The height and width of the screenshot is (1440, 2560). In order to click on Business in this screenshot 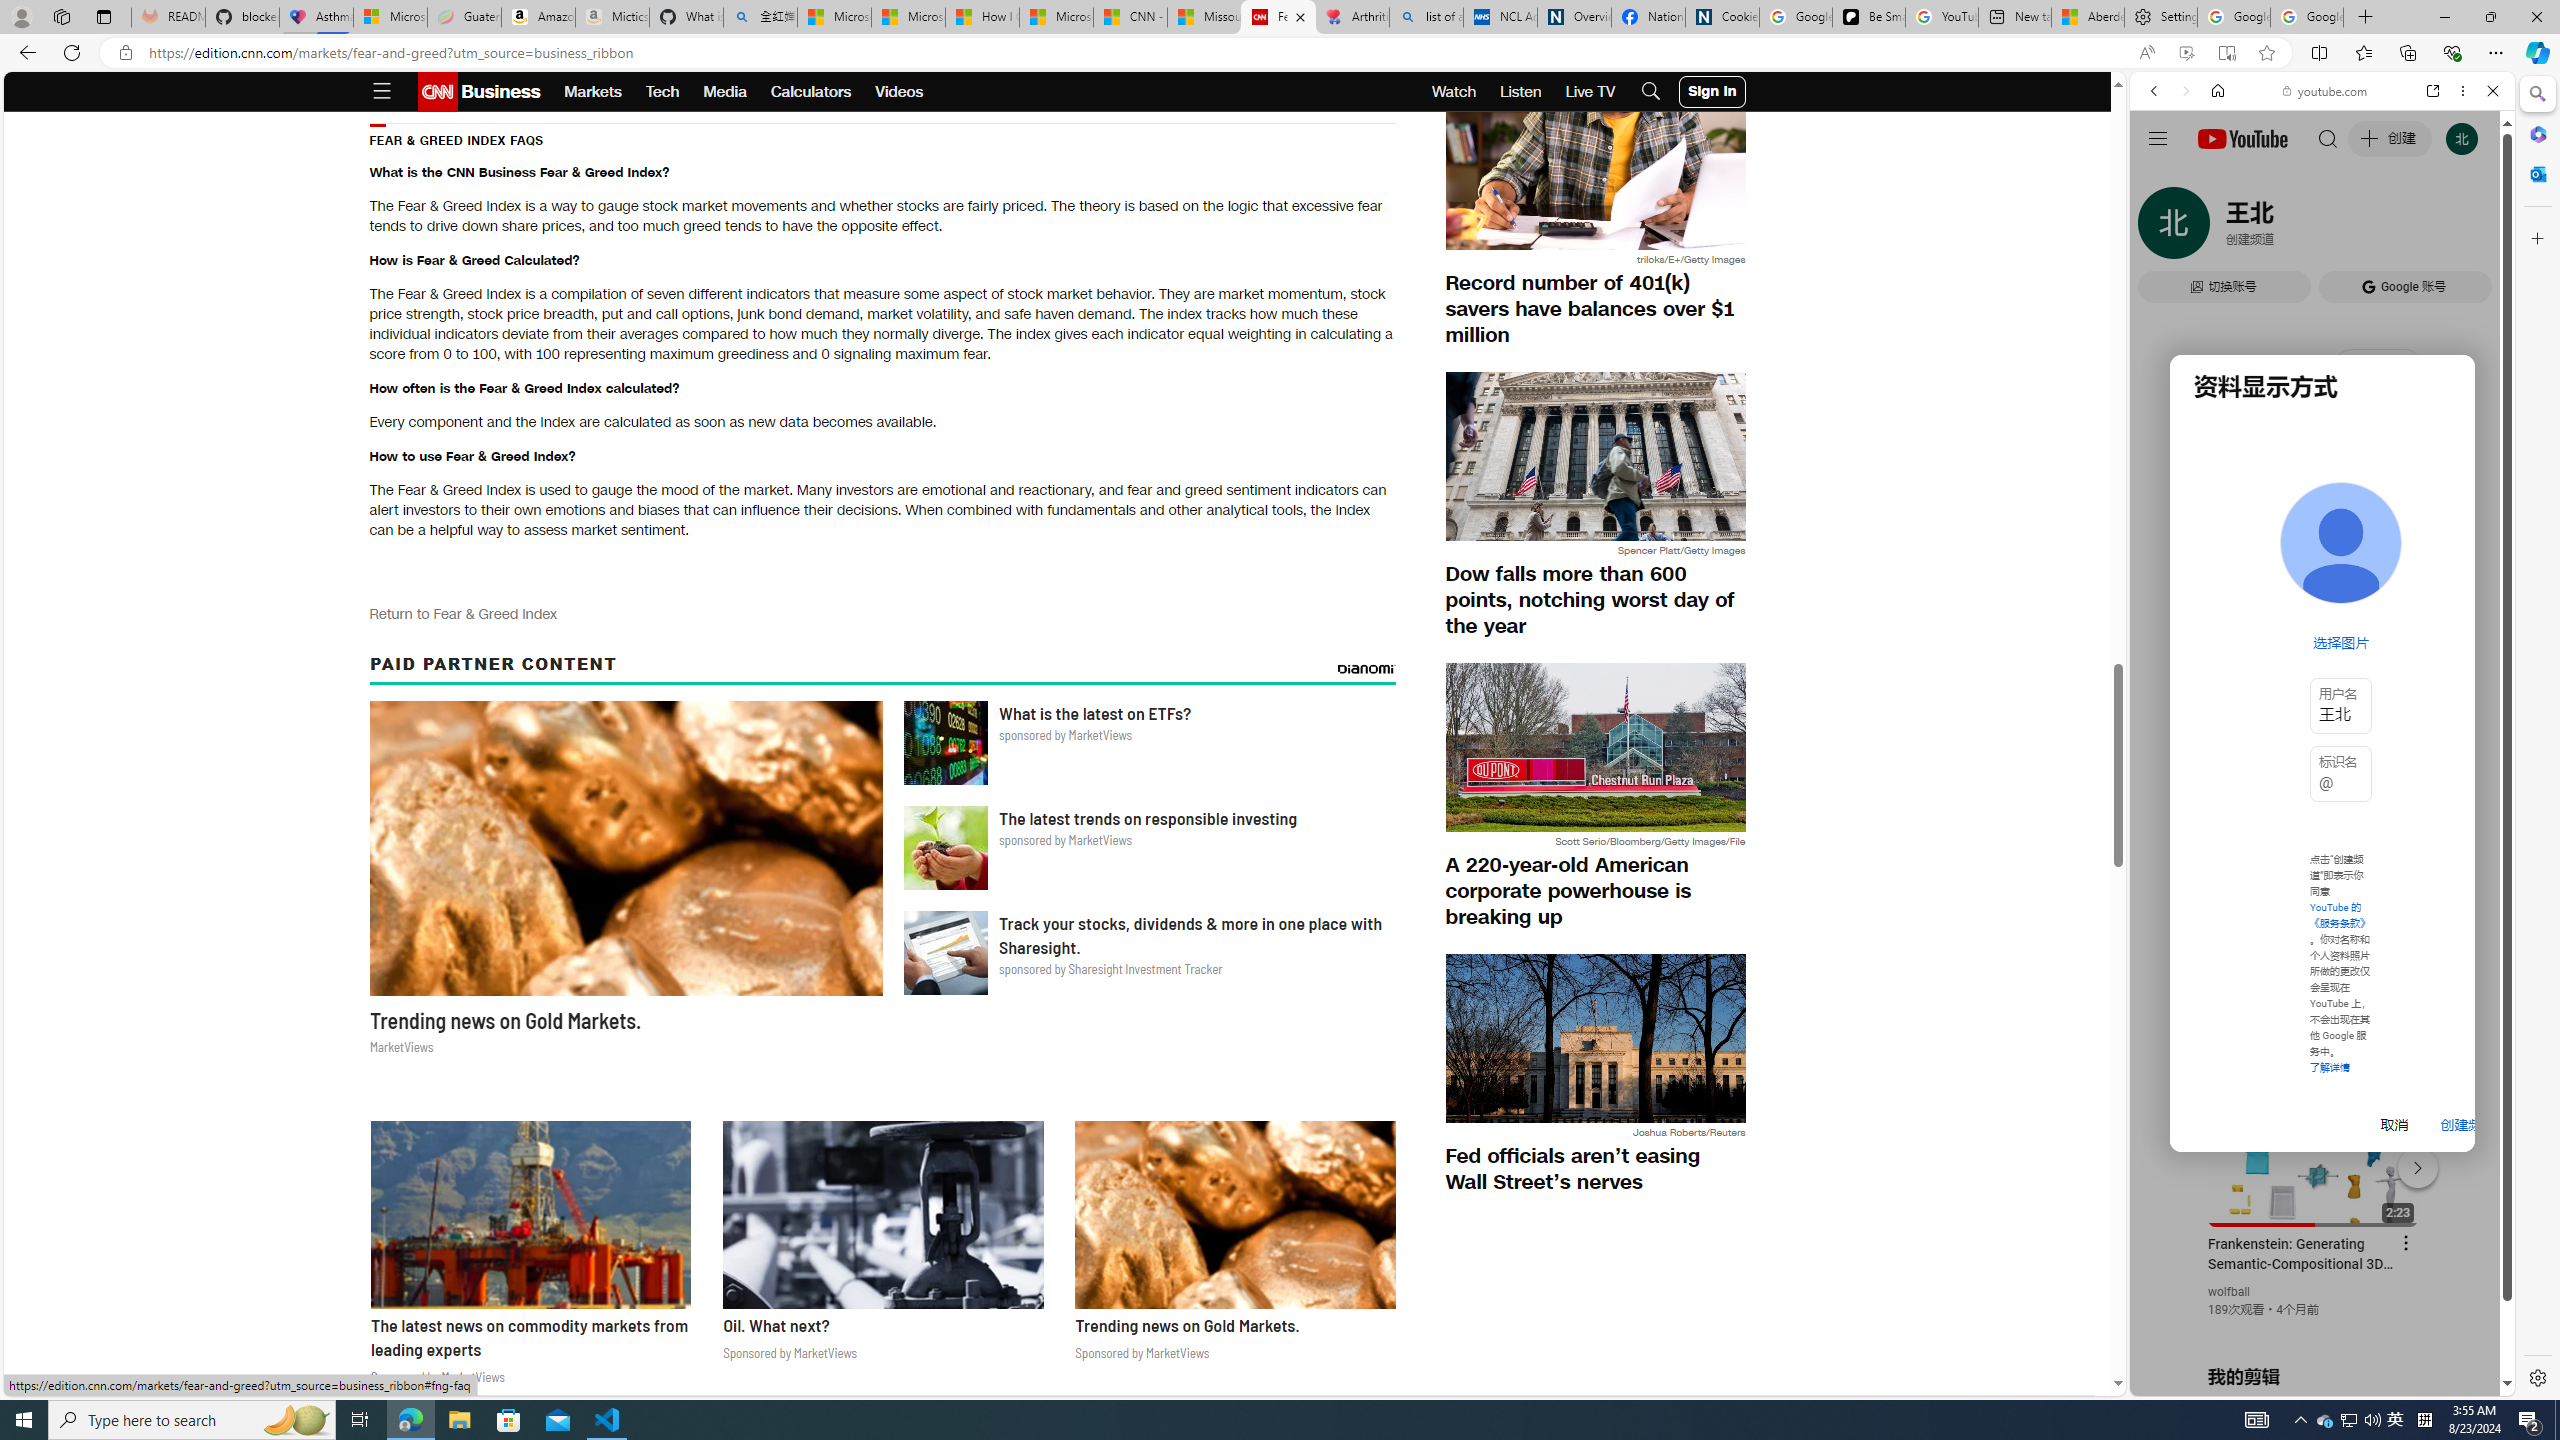, I will do `click(499, 92)`.